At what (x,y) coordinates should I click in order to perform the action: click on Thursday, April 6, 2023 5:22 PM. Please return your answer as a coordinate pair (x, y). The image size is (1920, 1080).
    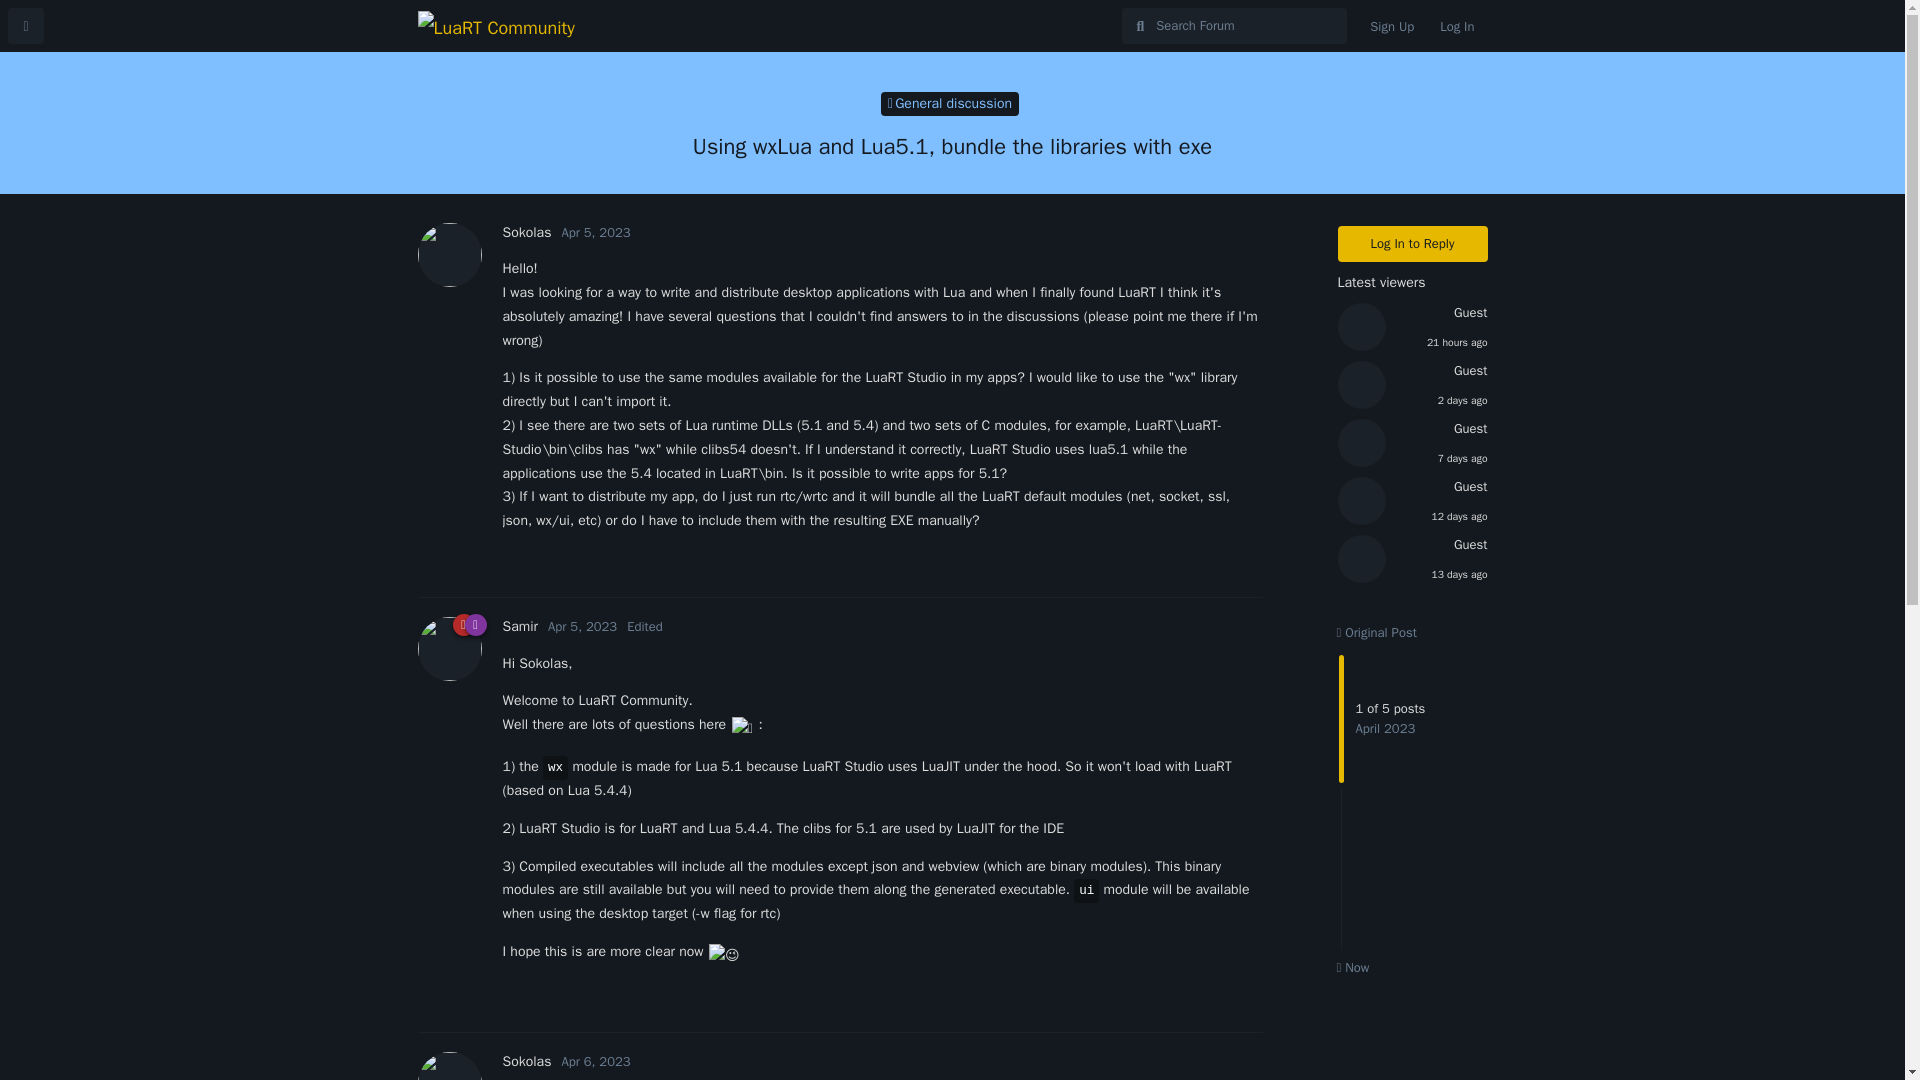
    Looking at the image, I should click on (594, 1062).